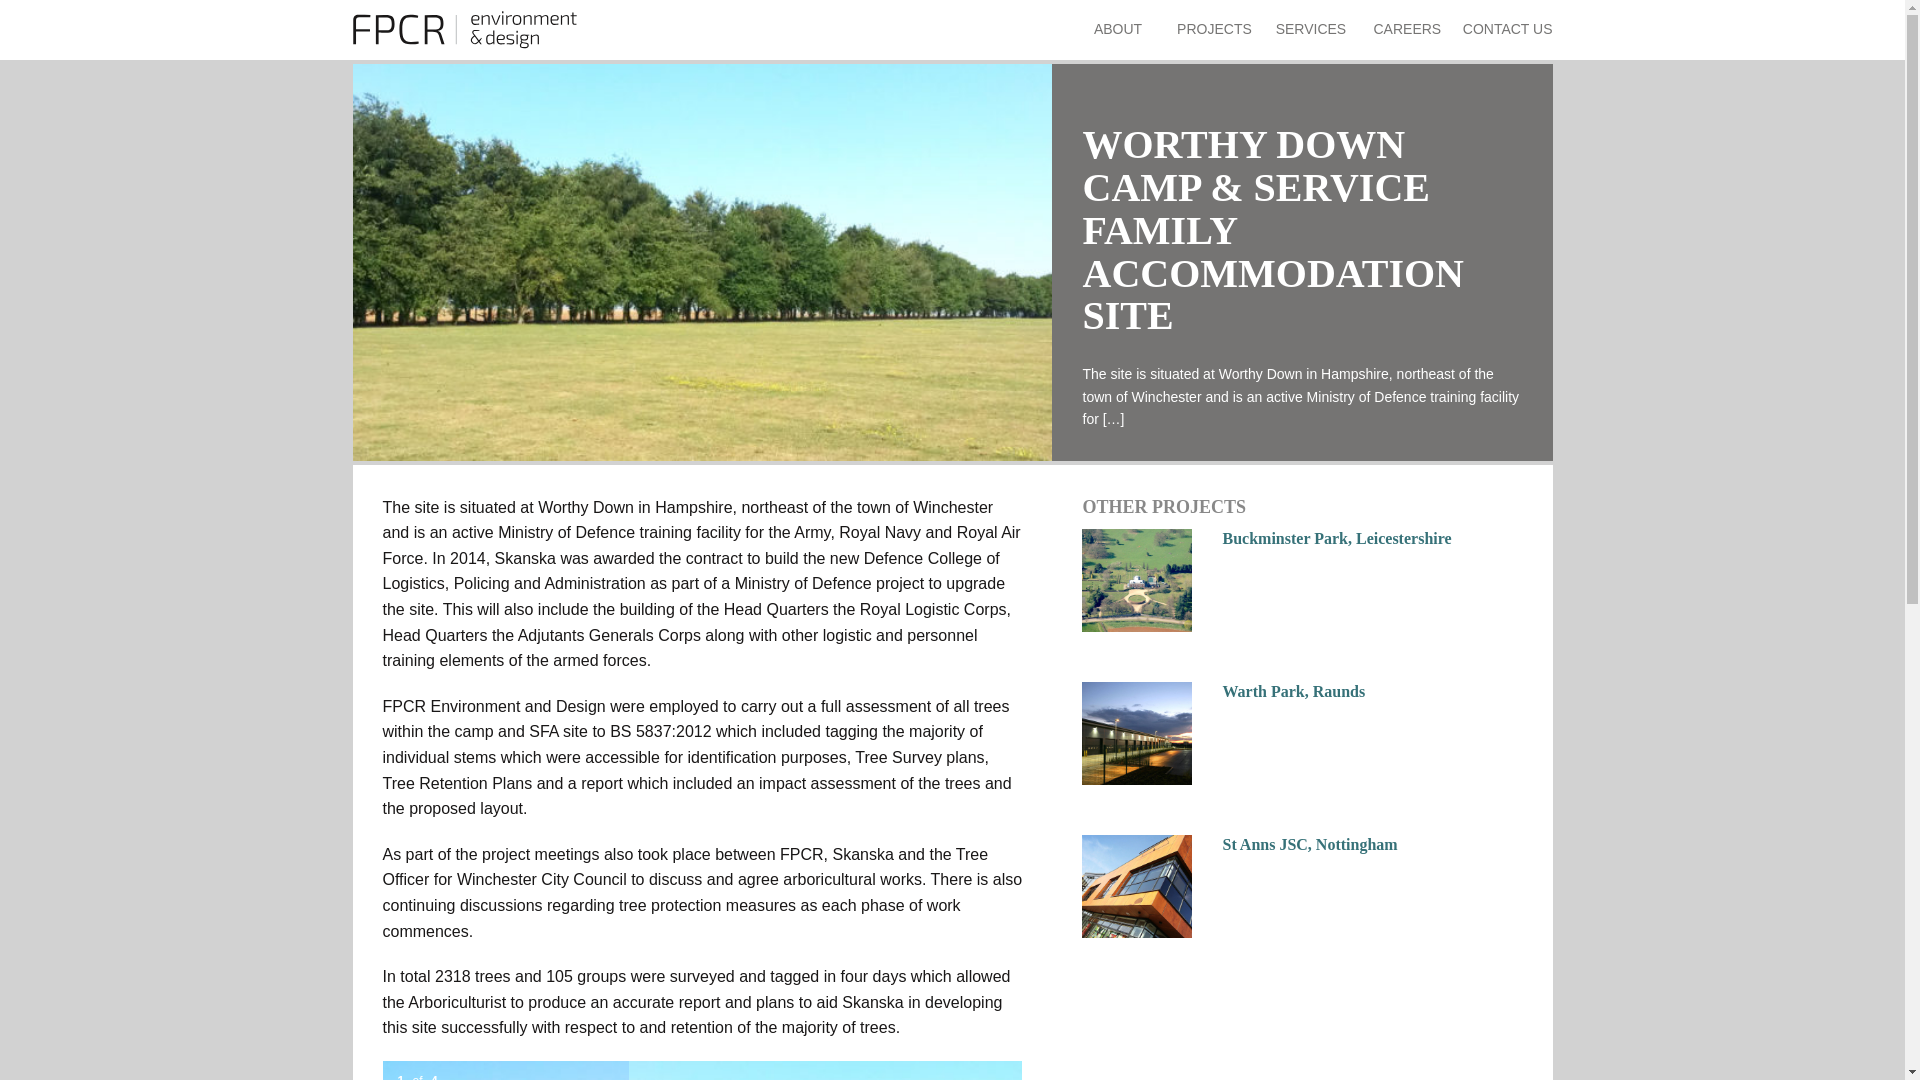 Image resolution: width=1920 pixels, height=1080 pixels. What do you see at coordinates (1508, 30) in the screenshot?
I see `CONTACT US` at bounding box center [1508, 30].